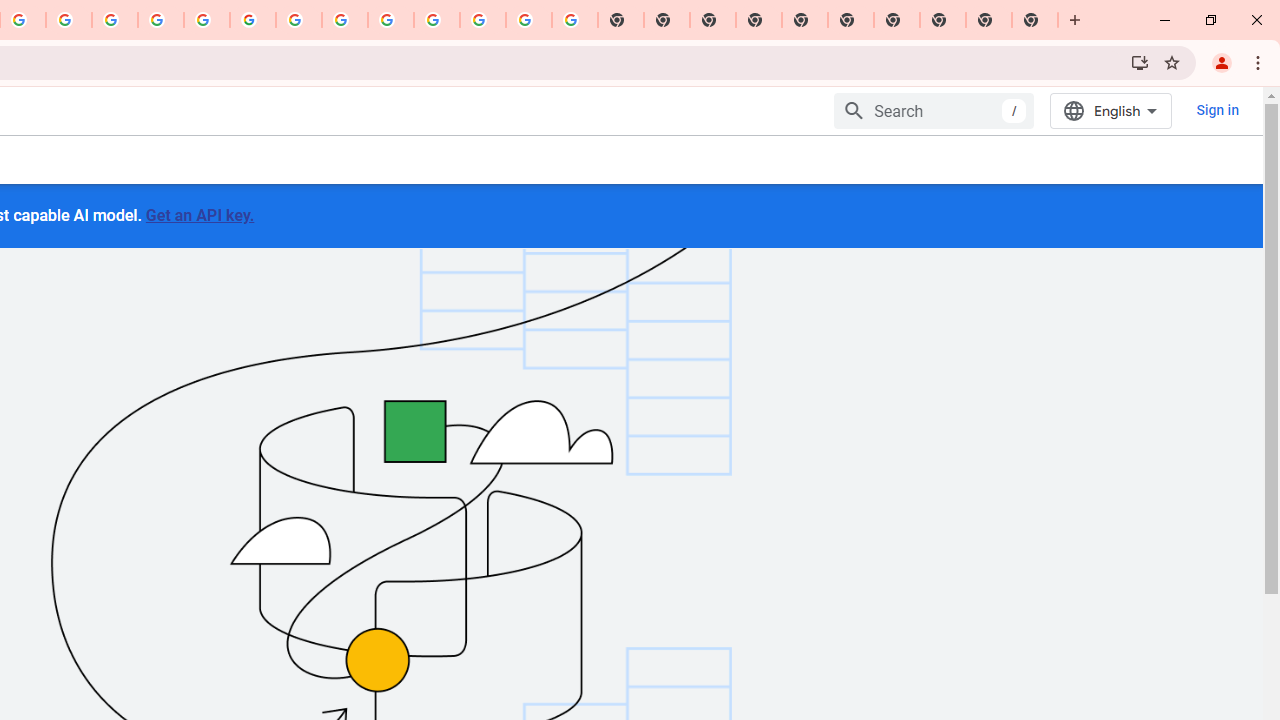 This screenshot has height=720, width=1280. I want to click on Privacy Help Center - Policies Help, so click(115, 20).